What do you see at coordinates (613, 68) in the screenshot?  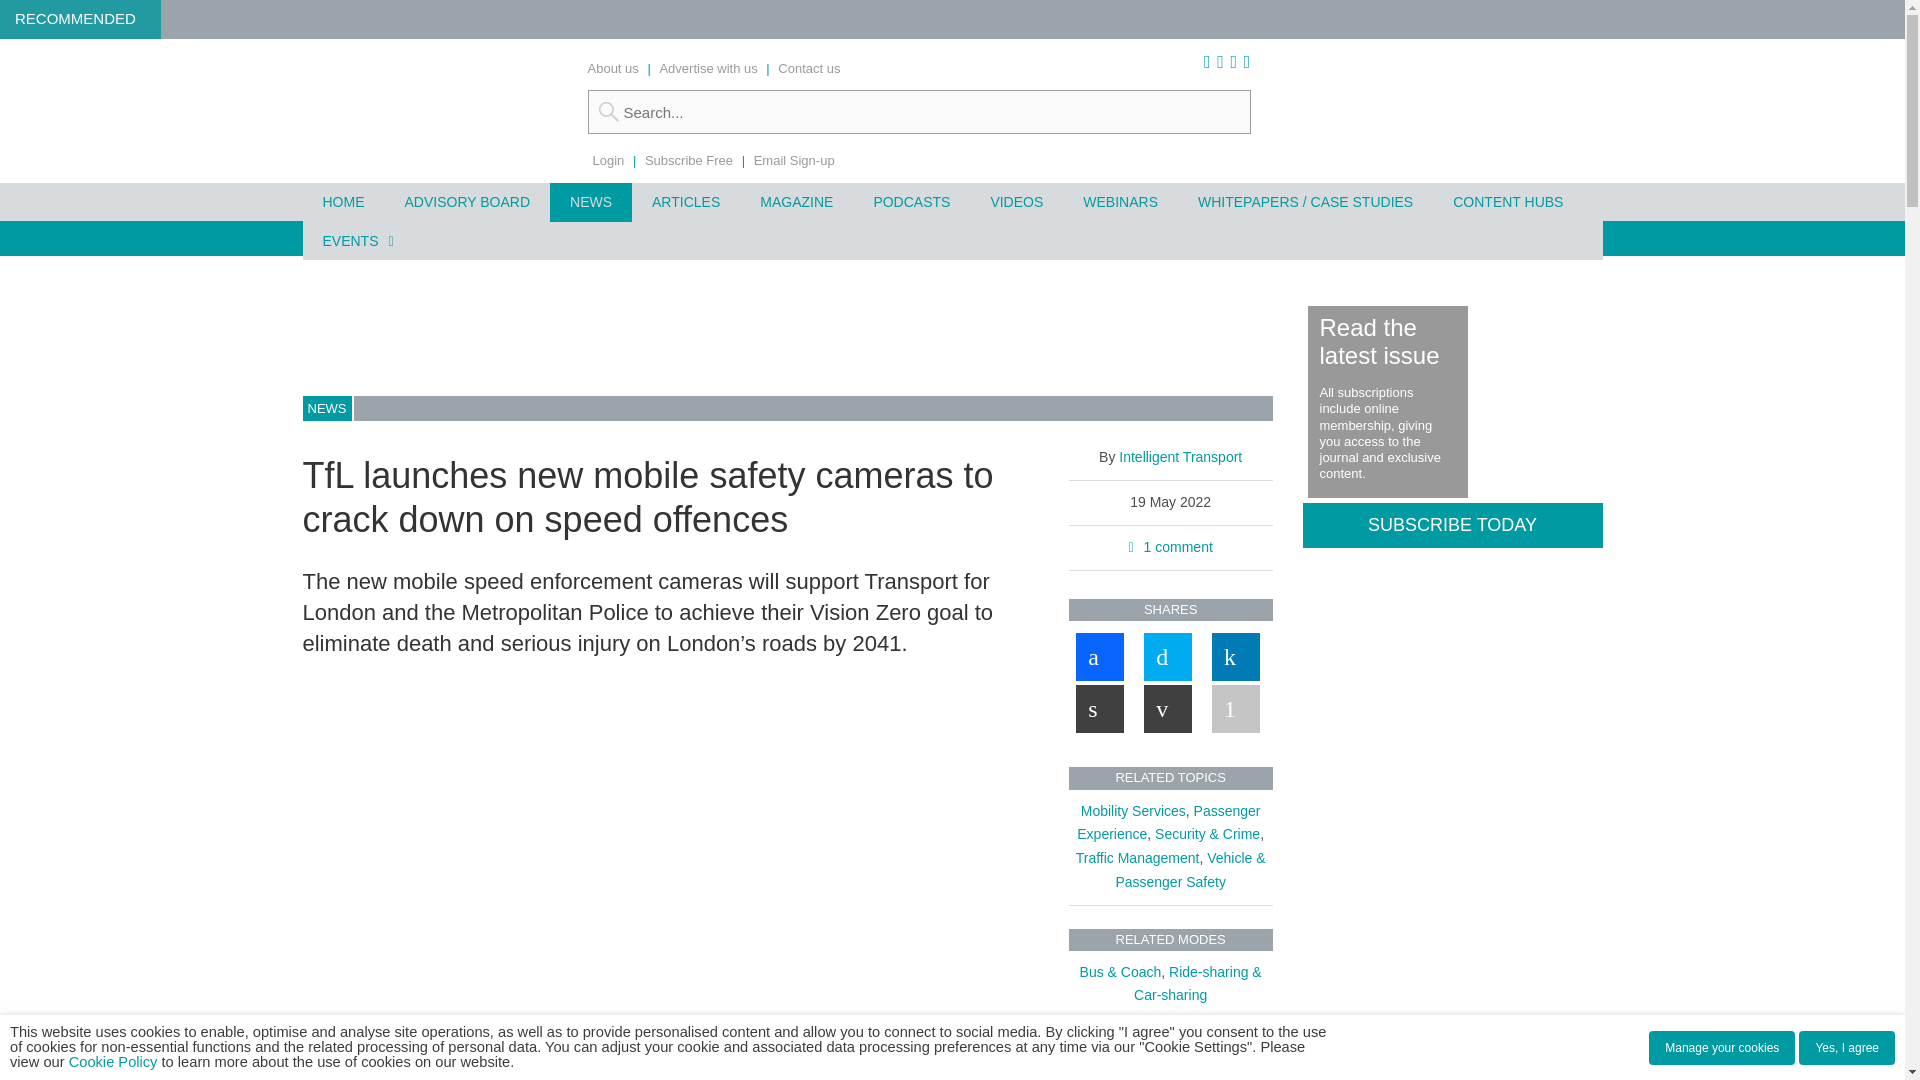 I see `About us` at bounding box center [613, 68].